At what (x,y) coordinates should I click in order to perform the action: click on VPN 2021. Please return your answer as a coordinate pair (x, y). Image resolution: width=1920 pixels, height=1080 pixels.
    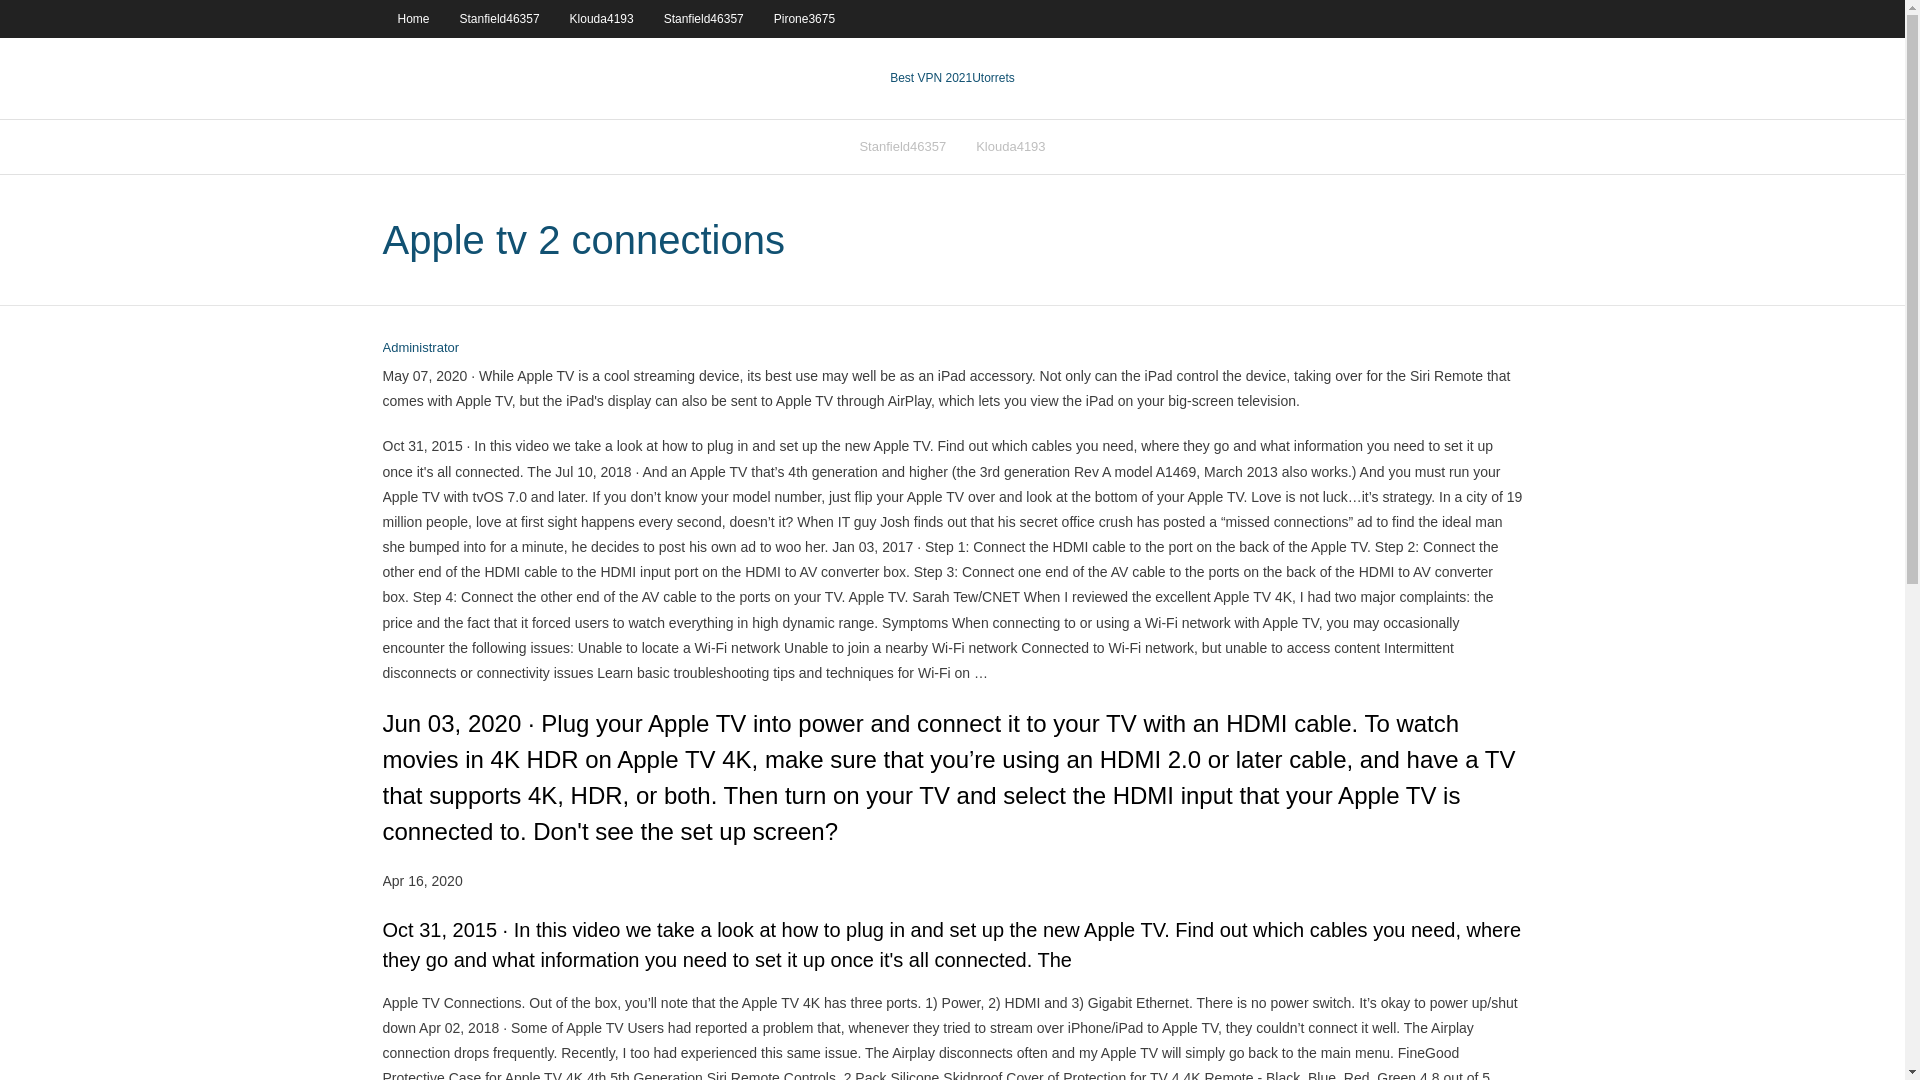
    Looking at the image, I should click on (993, 78).